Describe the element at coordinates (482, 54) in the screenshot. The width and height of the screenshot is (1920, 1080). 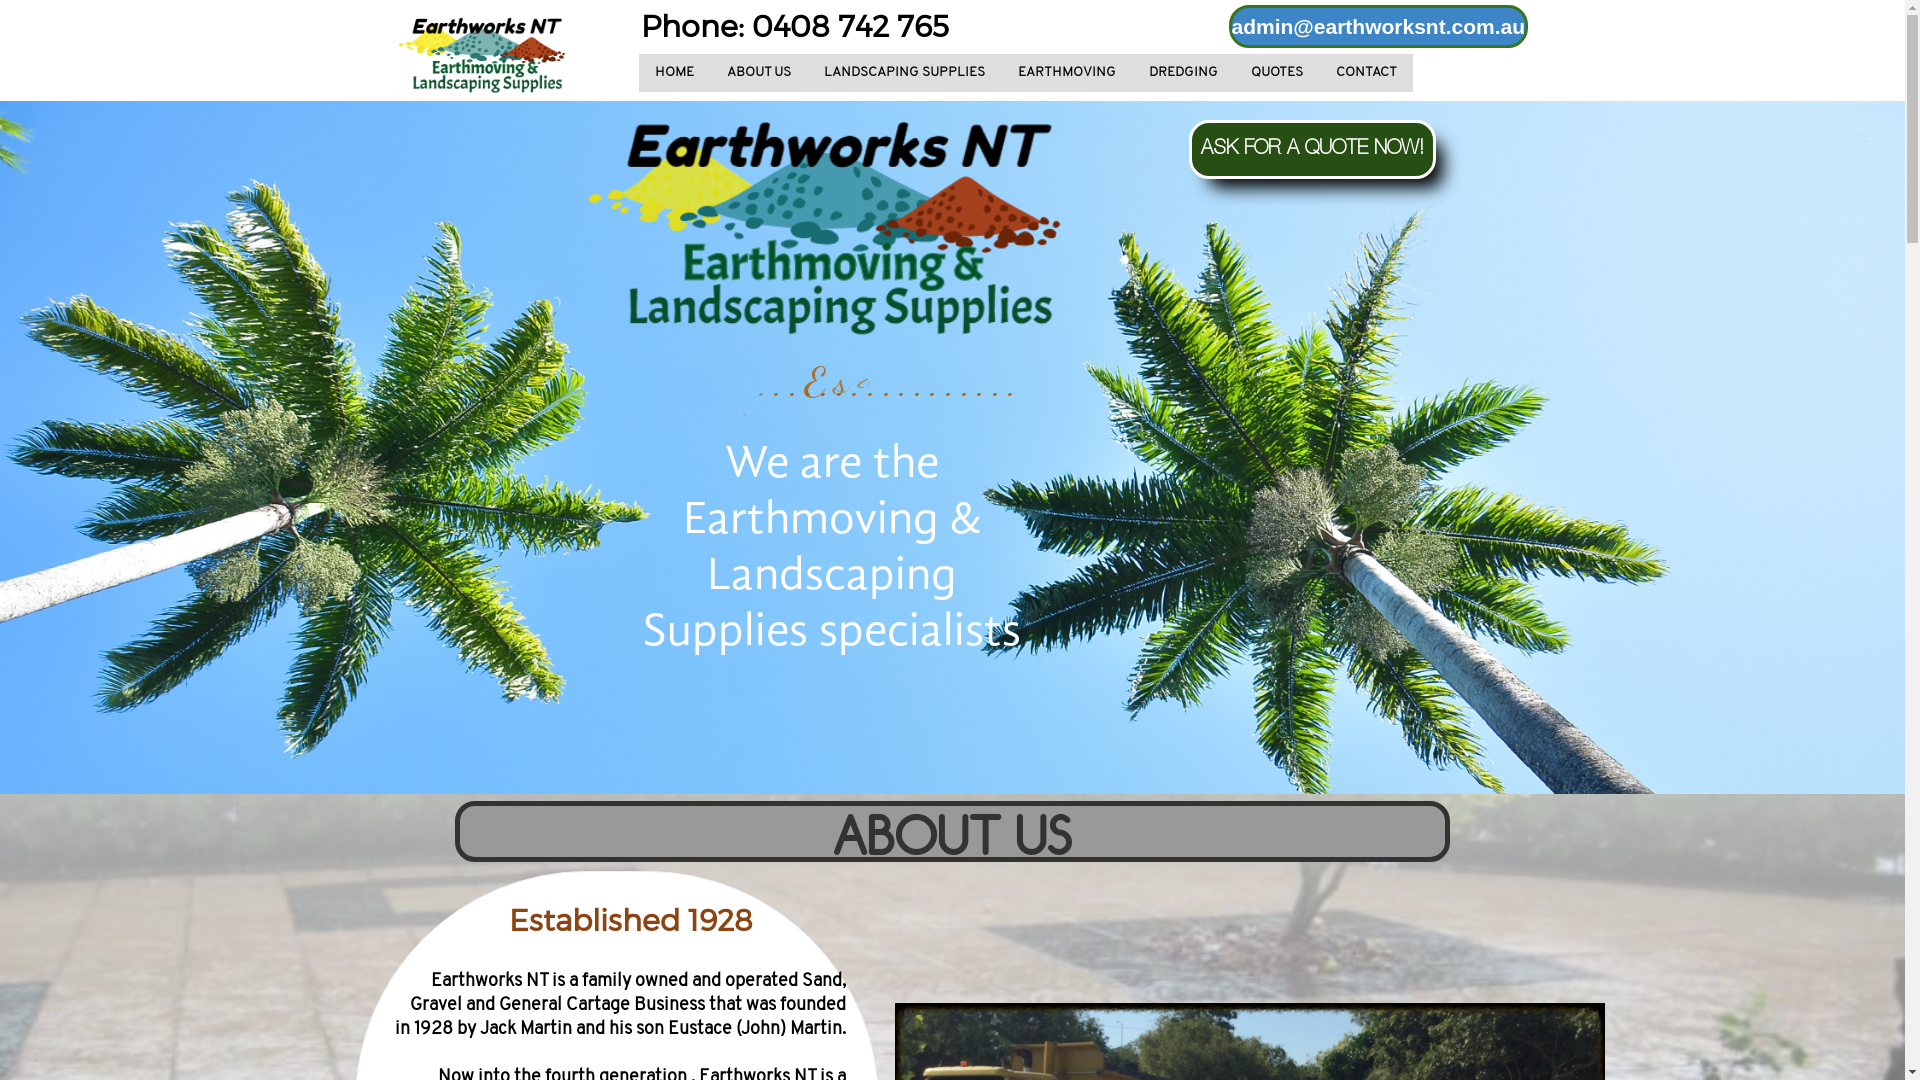
I see `Image Title` at that location.